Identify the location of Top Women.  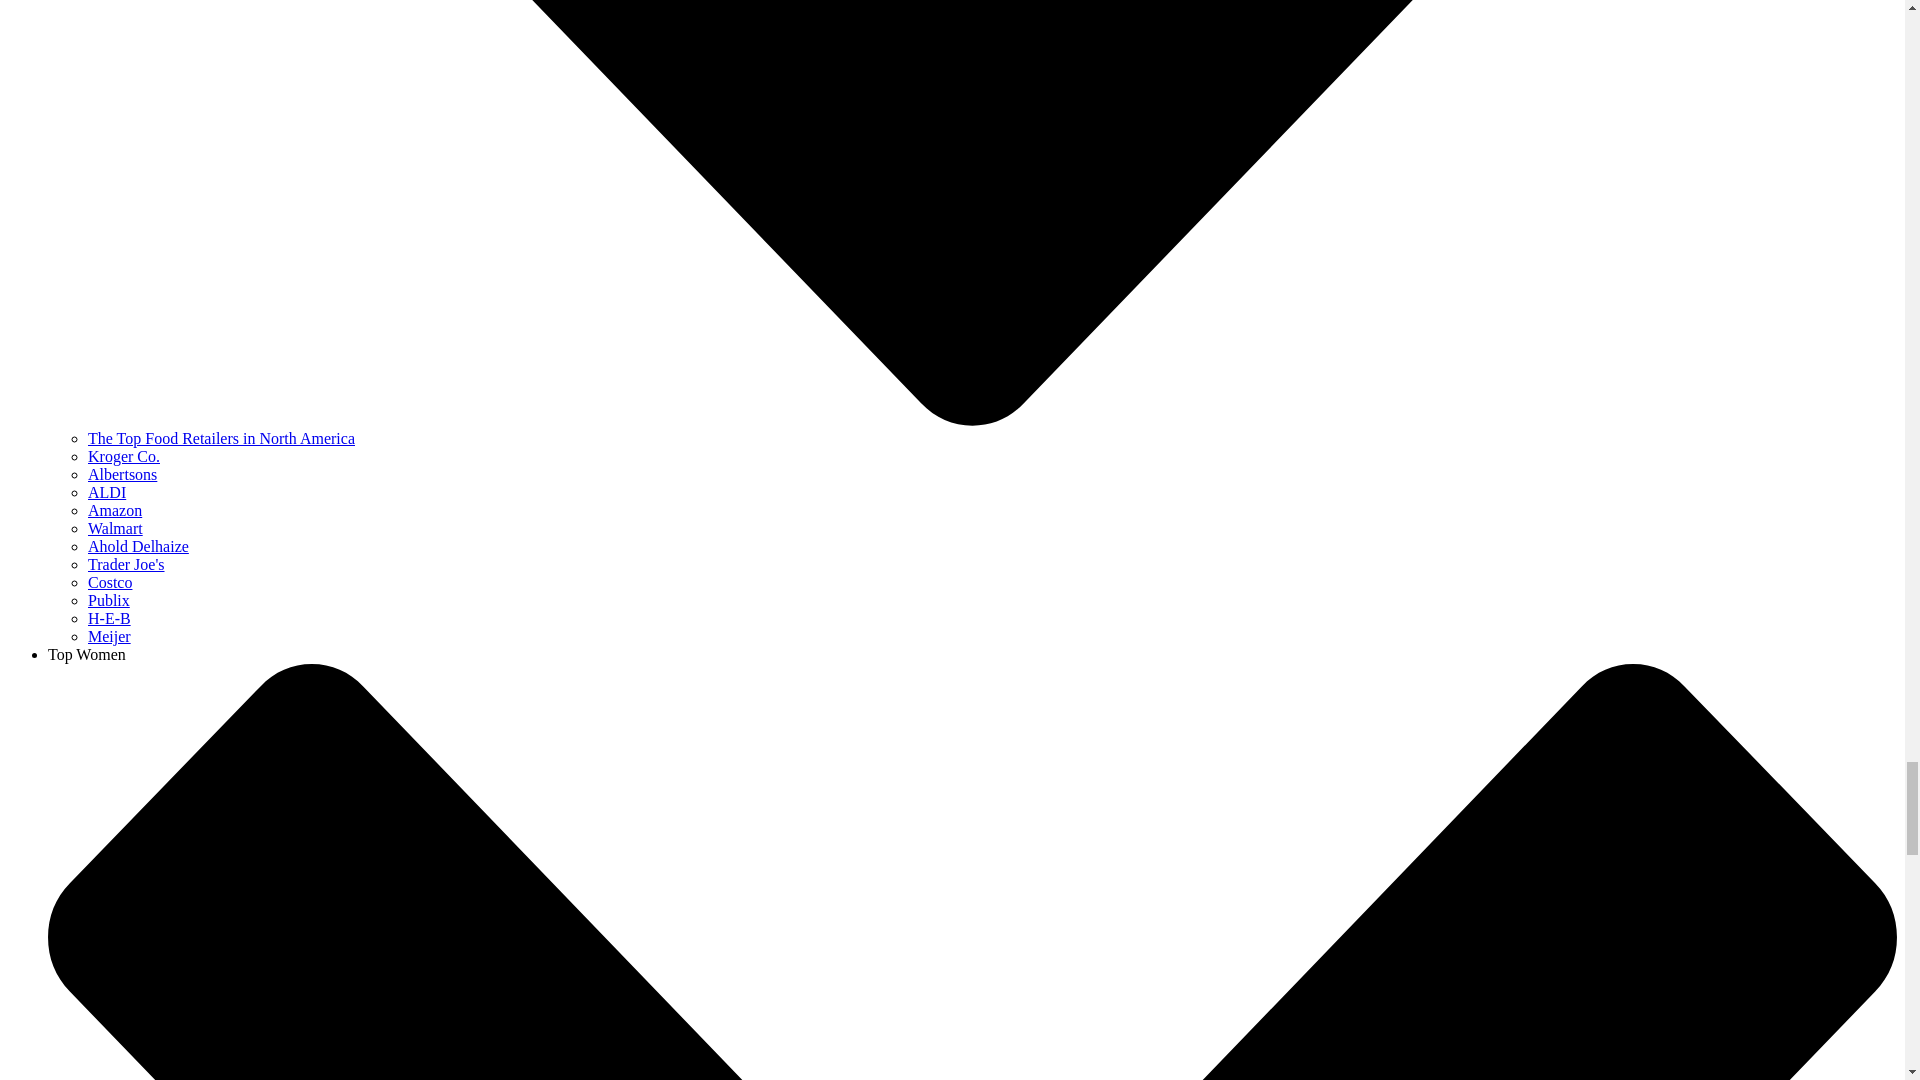
(87, 654).